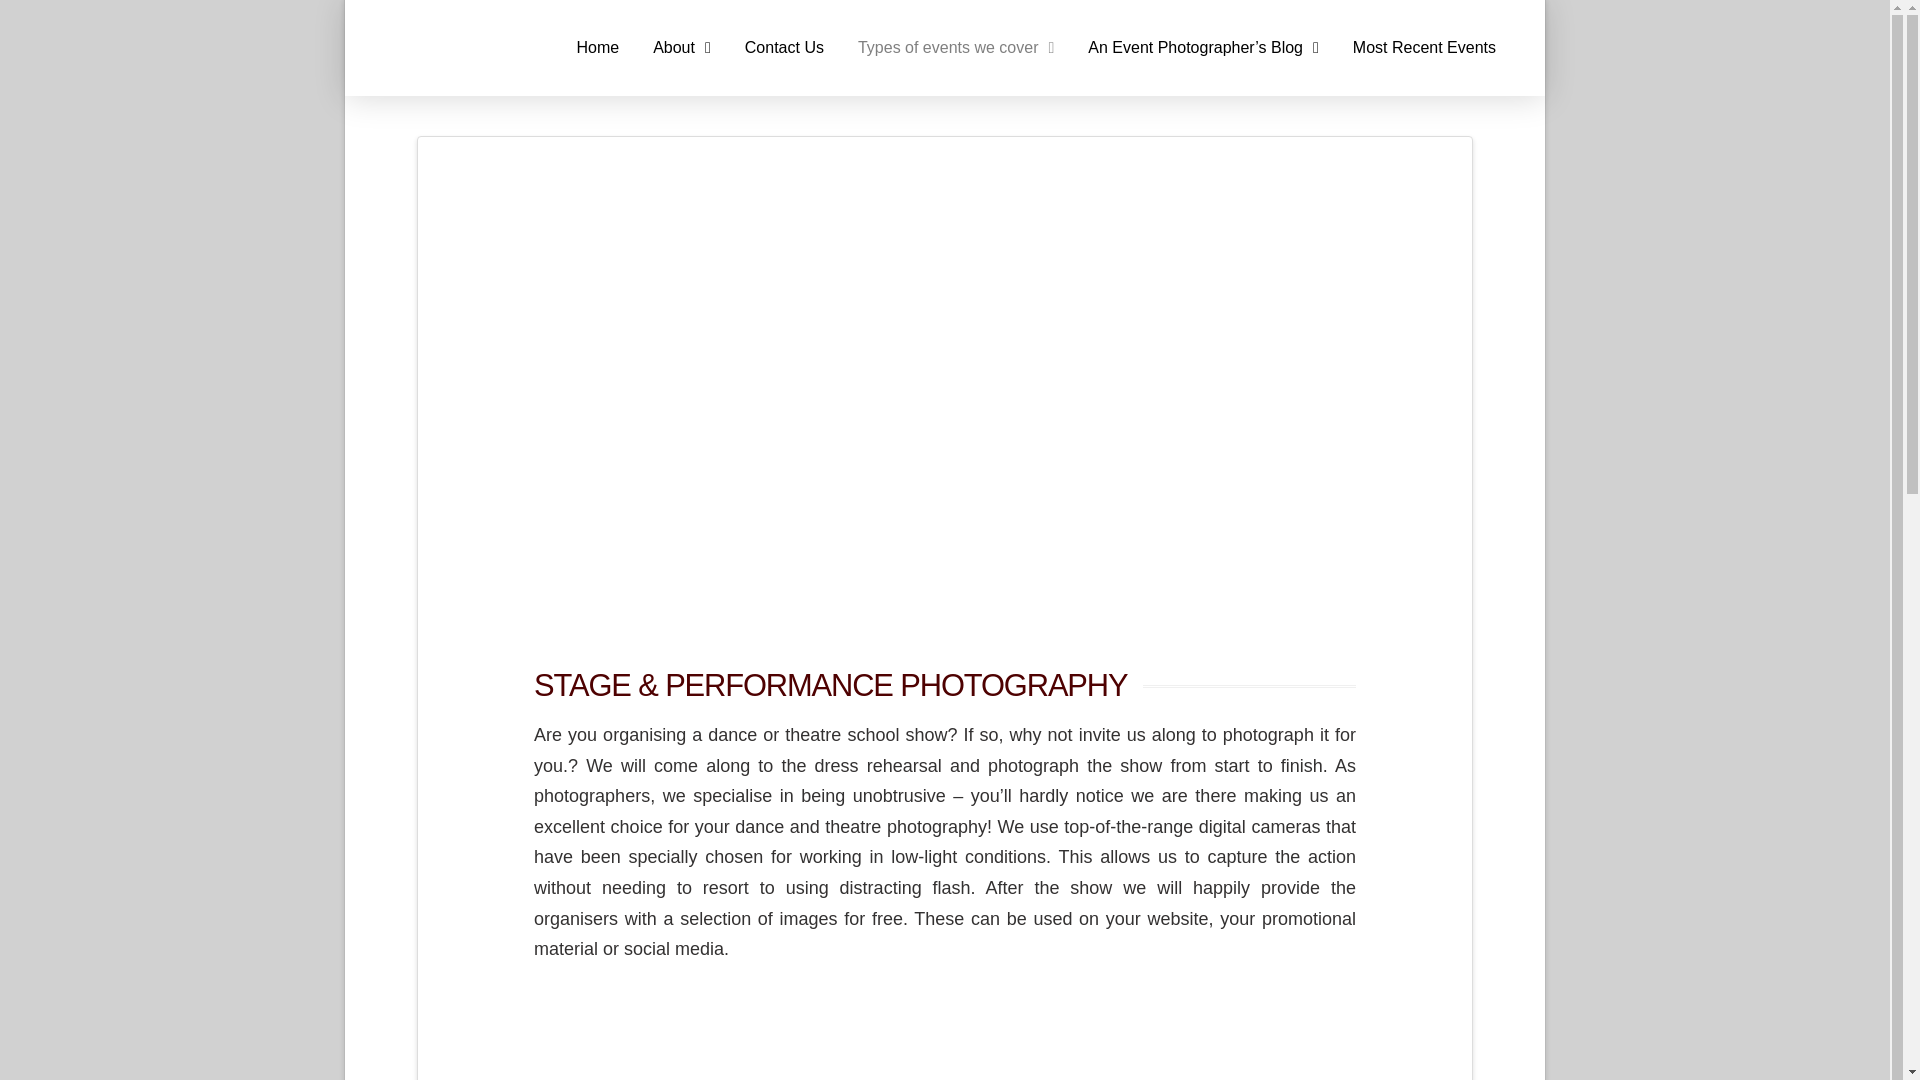  What do you see at coordinates (1424, 48) in the screenshot?
I see `Most Recent Events` at bounding box center [1424, 48].